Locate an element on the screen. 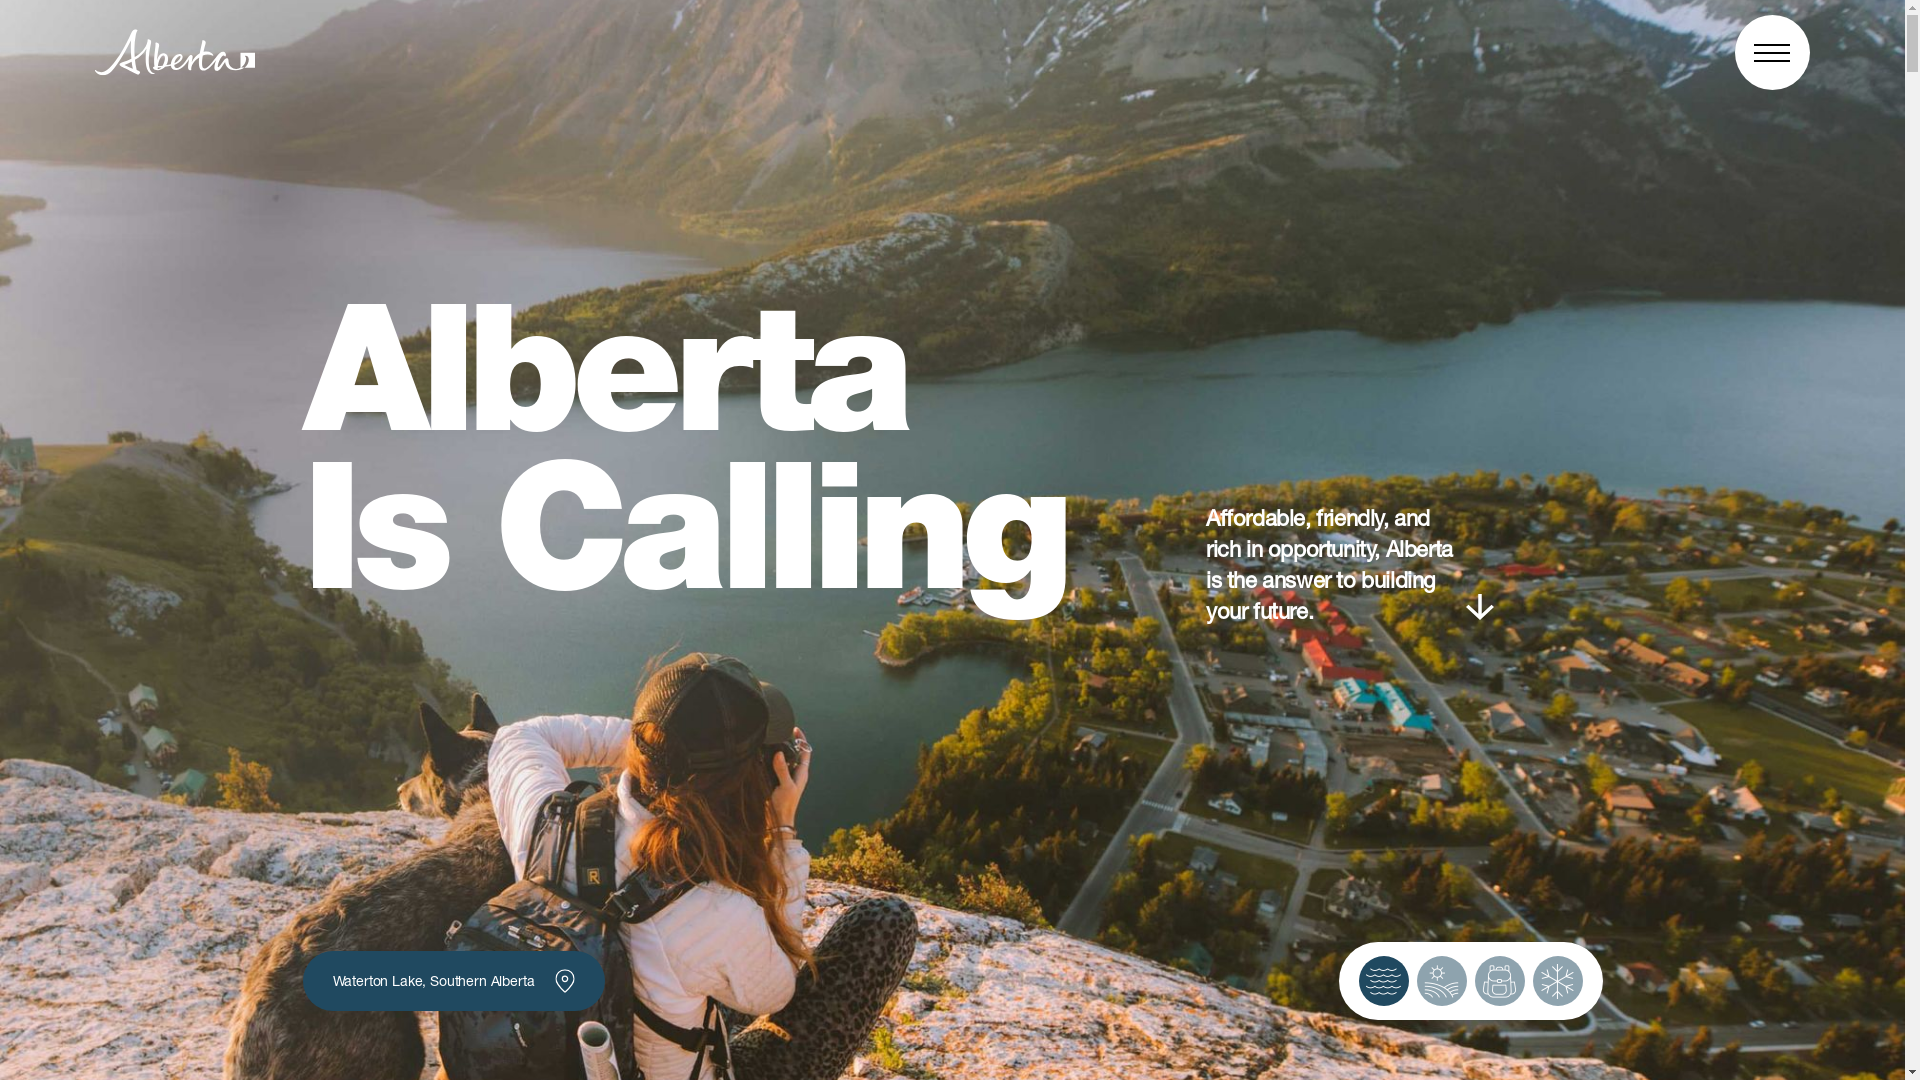  Toggle Winter Image is located at coordinates (1557, 981).